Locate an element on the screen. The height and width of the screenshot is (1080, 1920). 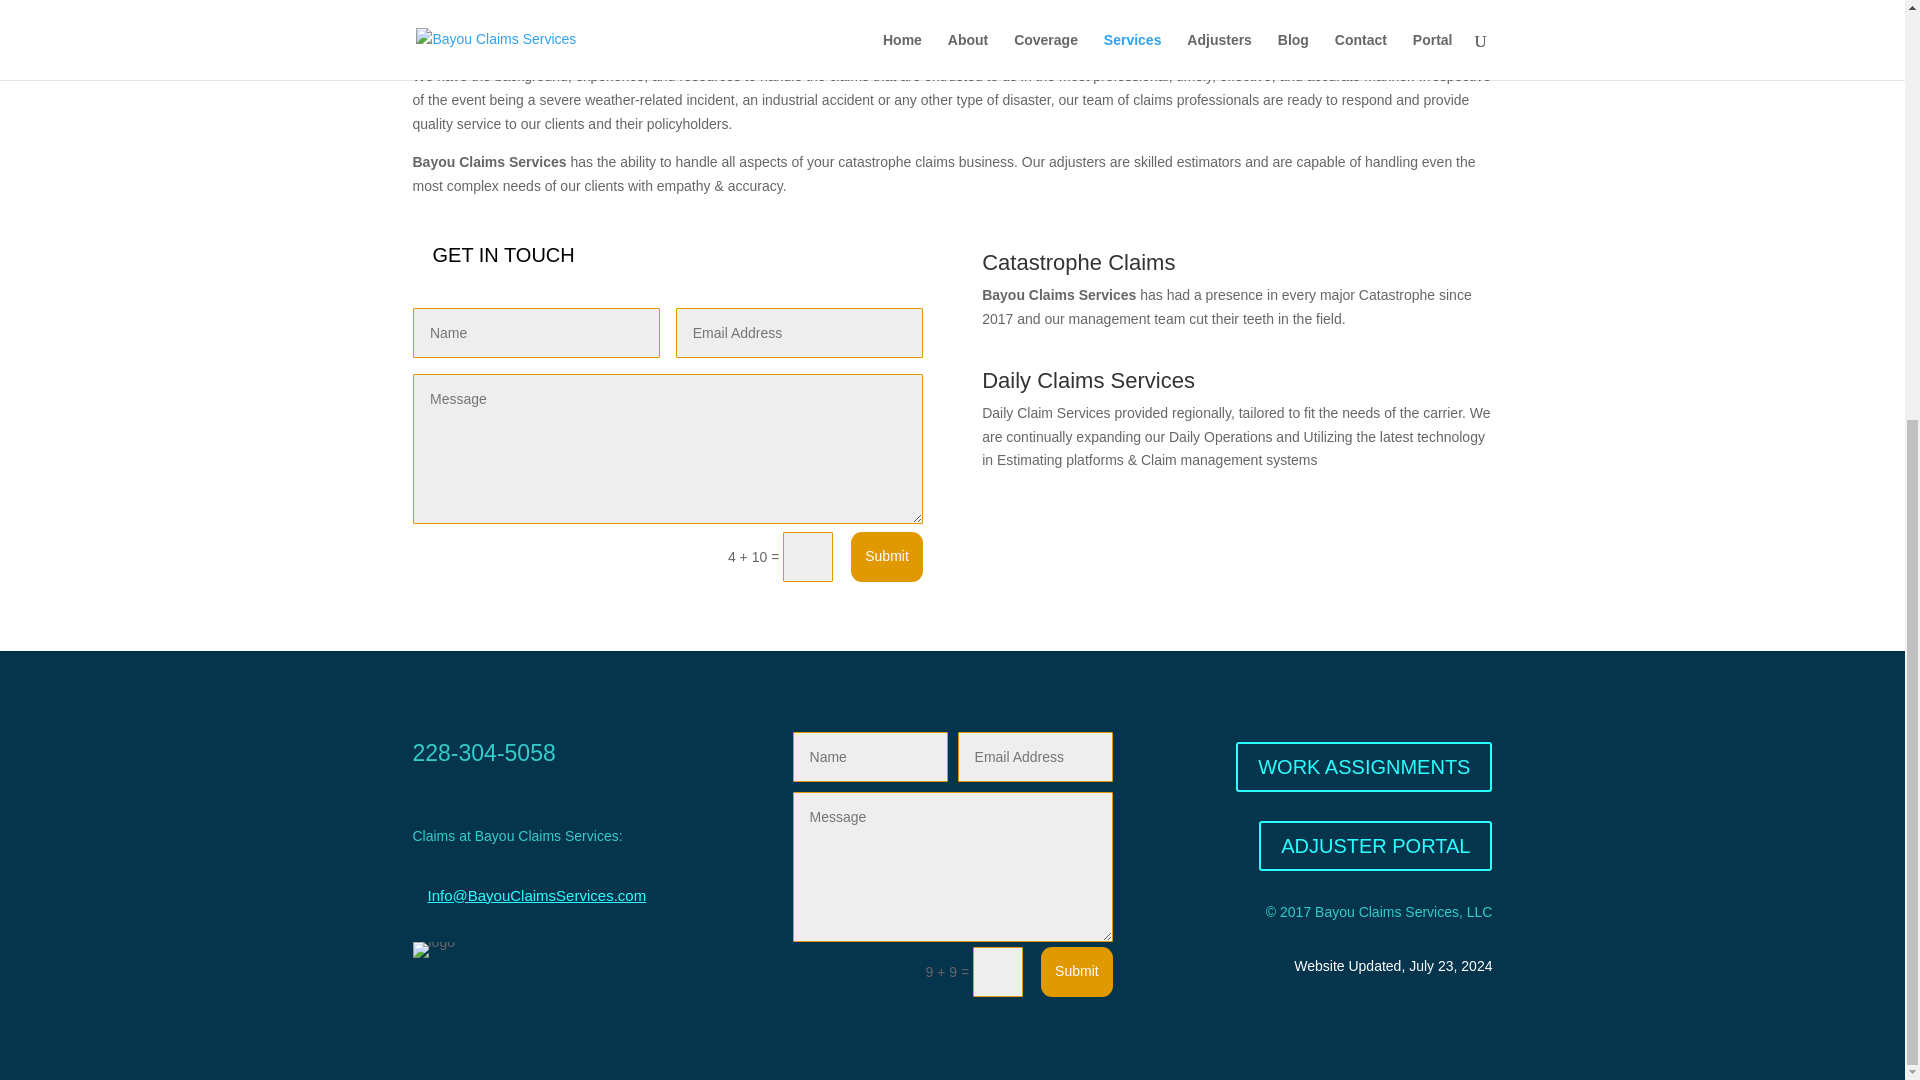
GET IN TOUCH is located at coordinates (502, 254).